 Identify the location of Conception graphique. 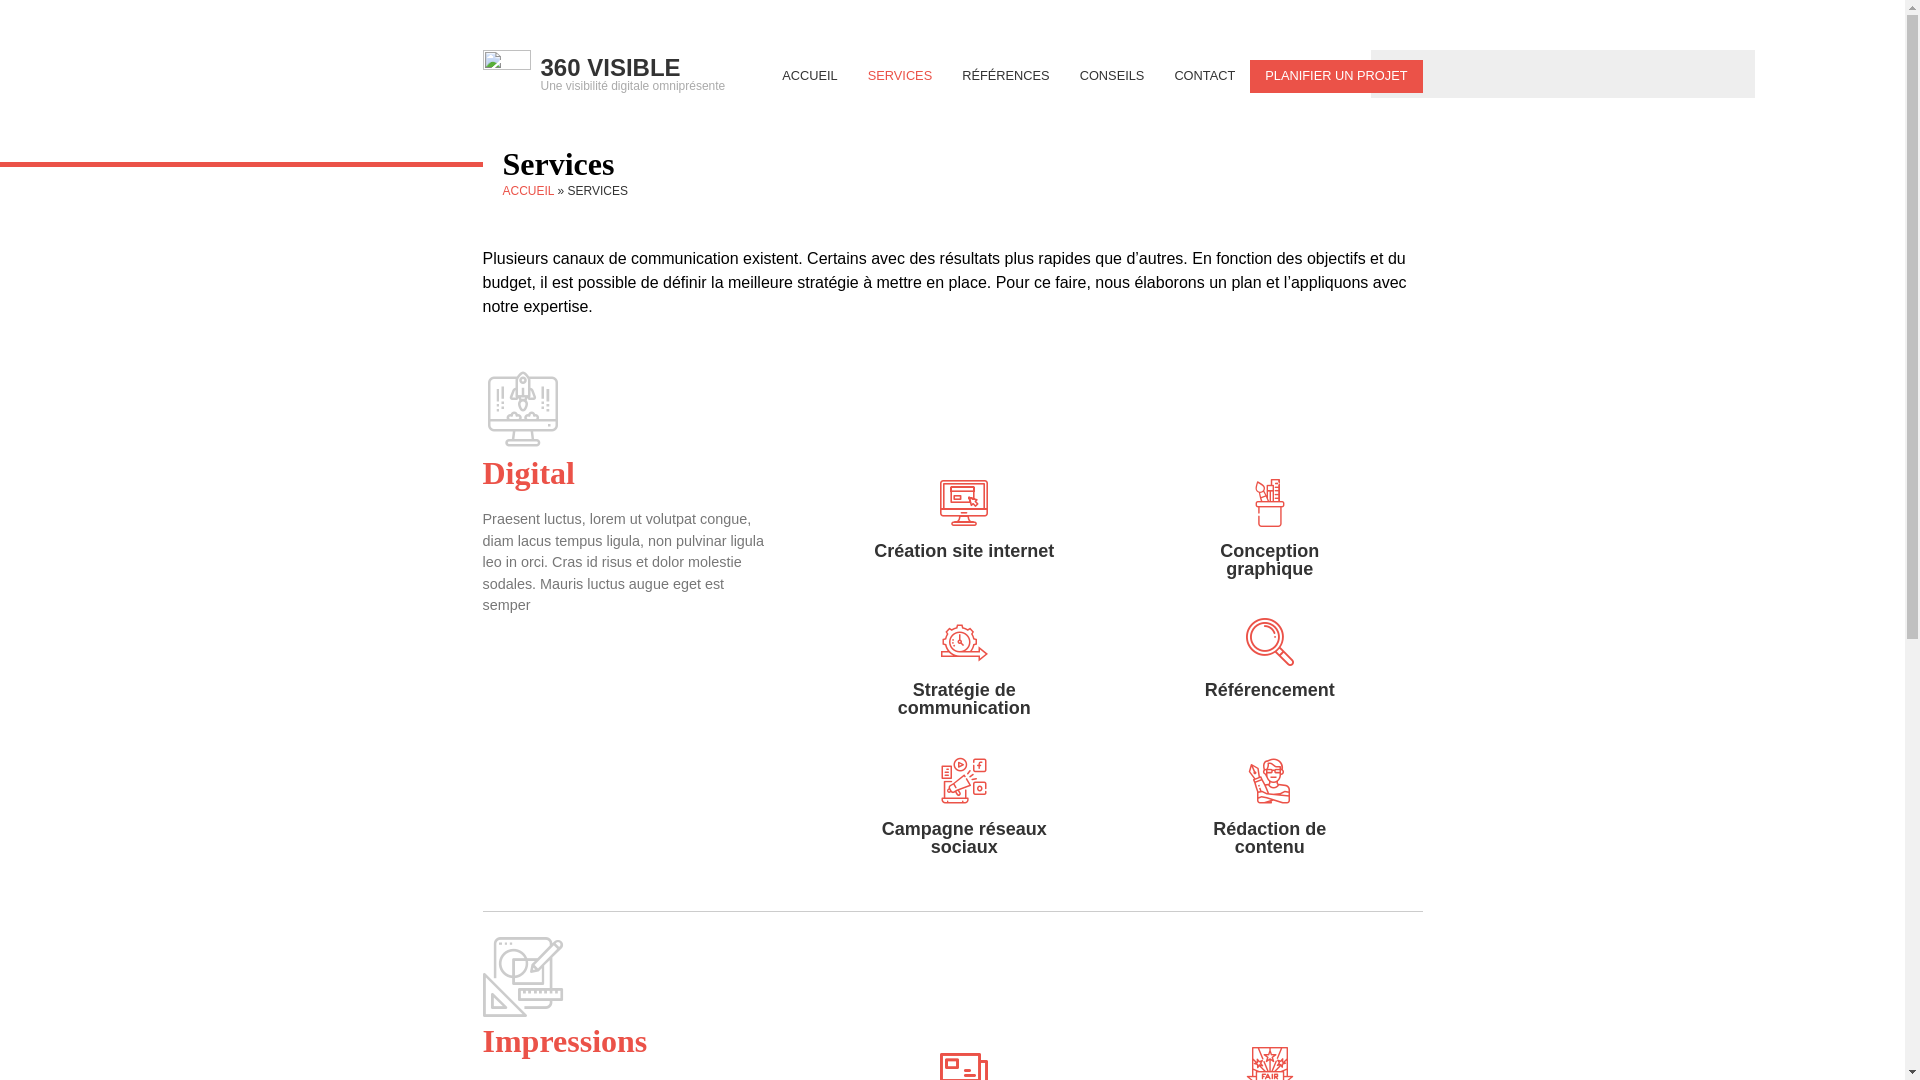
(1270, 560).